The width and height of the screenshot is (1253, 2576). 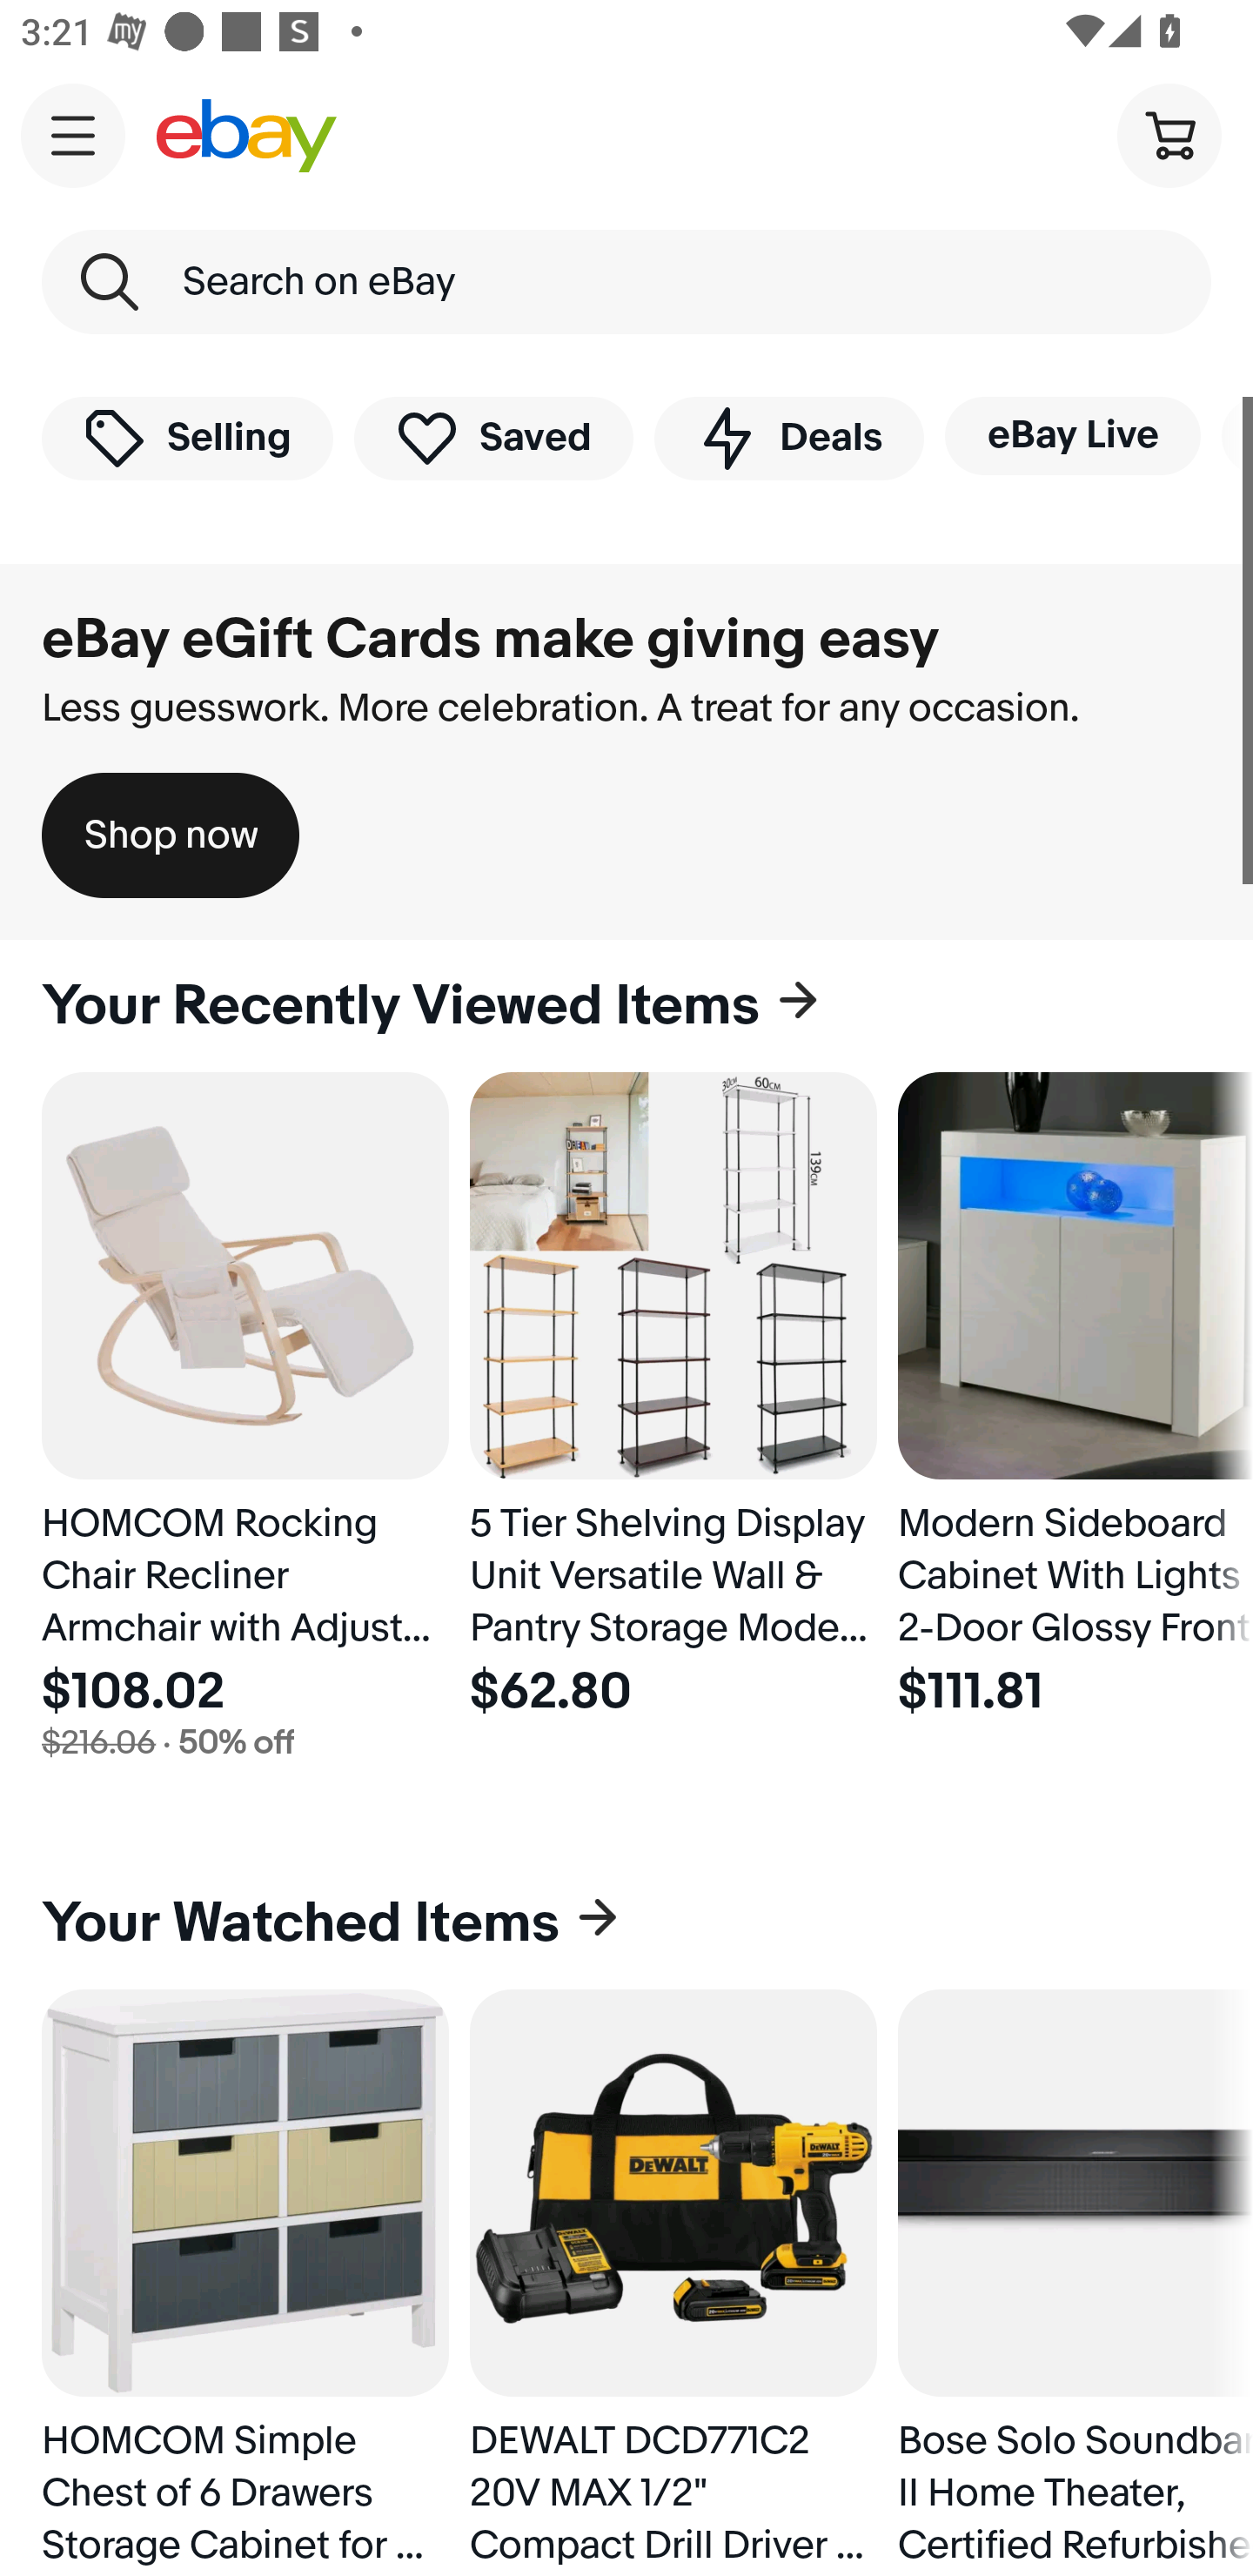 What do you see at coordinates (626, 1006) in the screenshot?
I see `Your Recently Viewed Items  ` at bounding box center [626, 1006].